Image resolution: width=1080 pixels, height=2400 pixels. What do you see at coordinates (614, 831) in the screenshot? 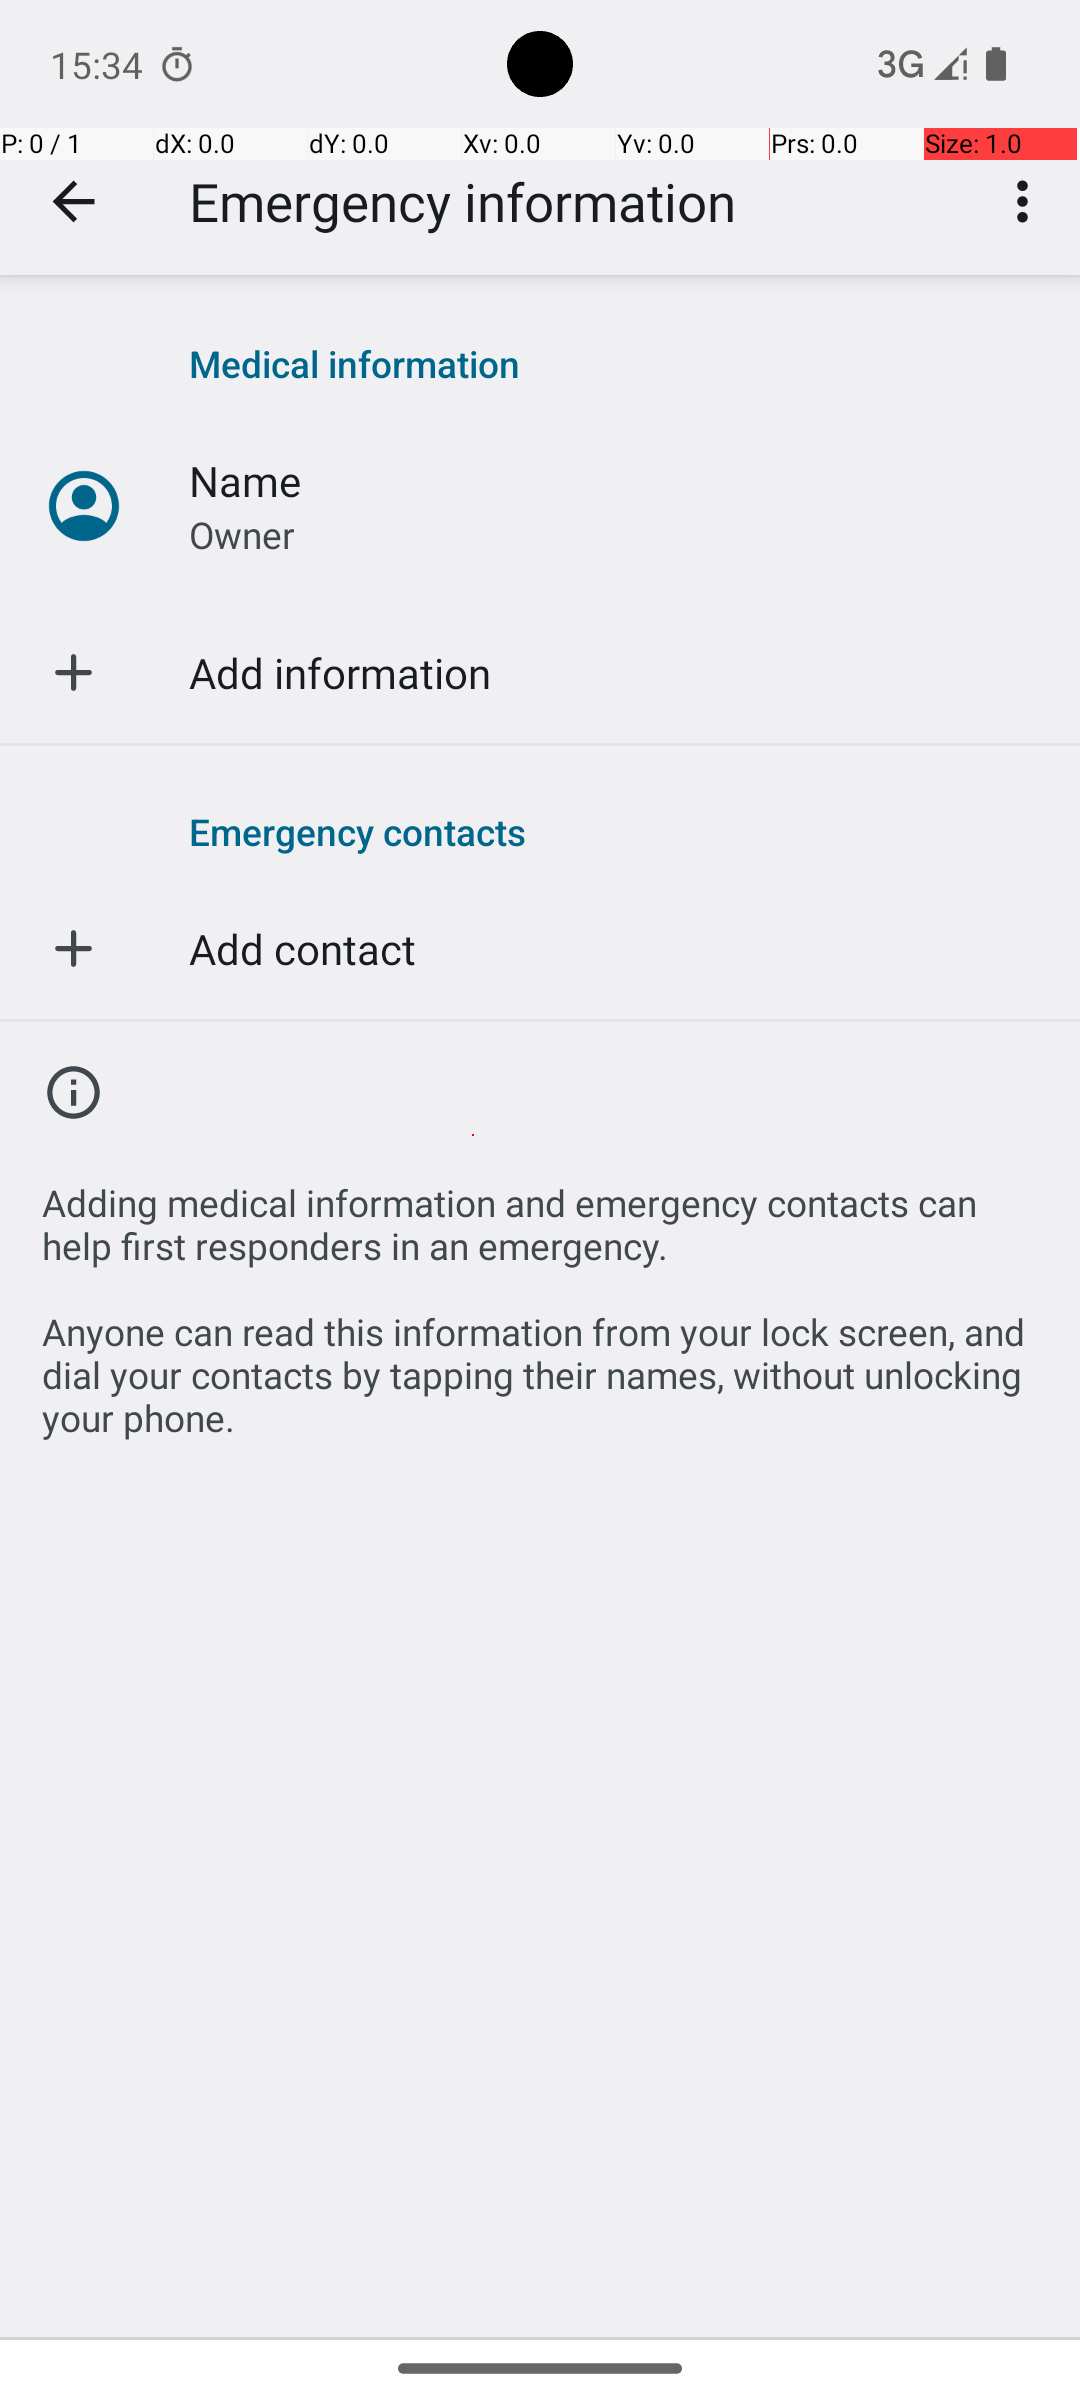
I see `Emergency contacts` at bounding box center [614, 831].